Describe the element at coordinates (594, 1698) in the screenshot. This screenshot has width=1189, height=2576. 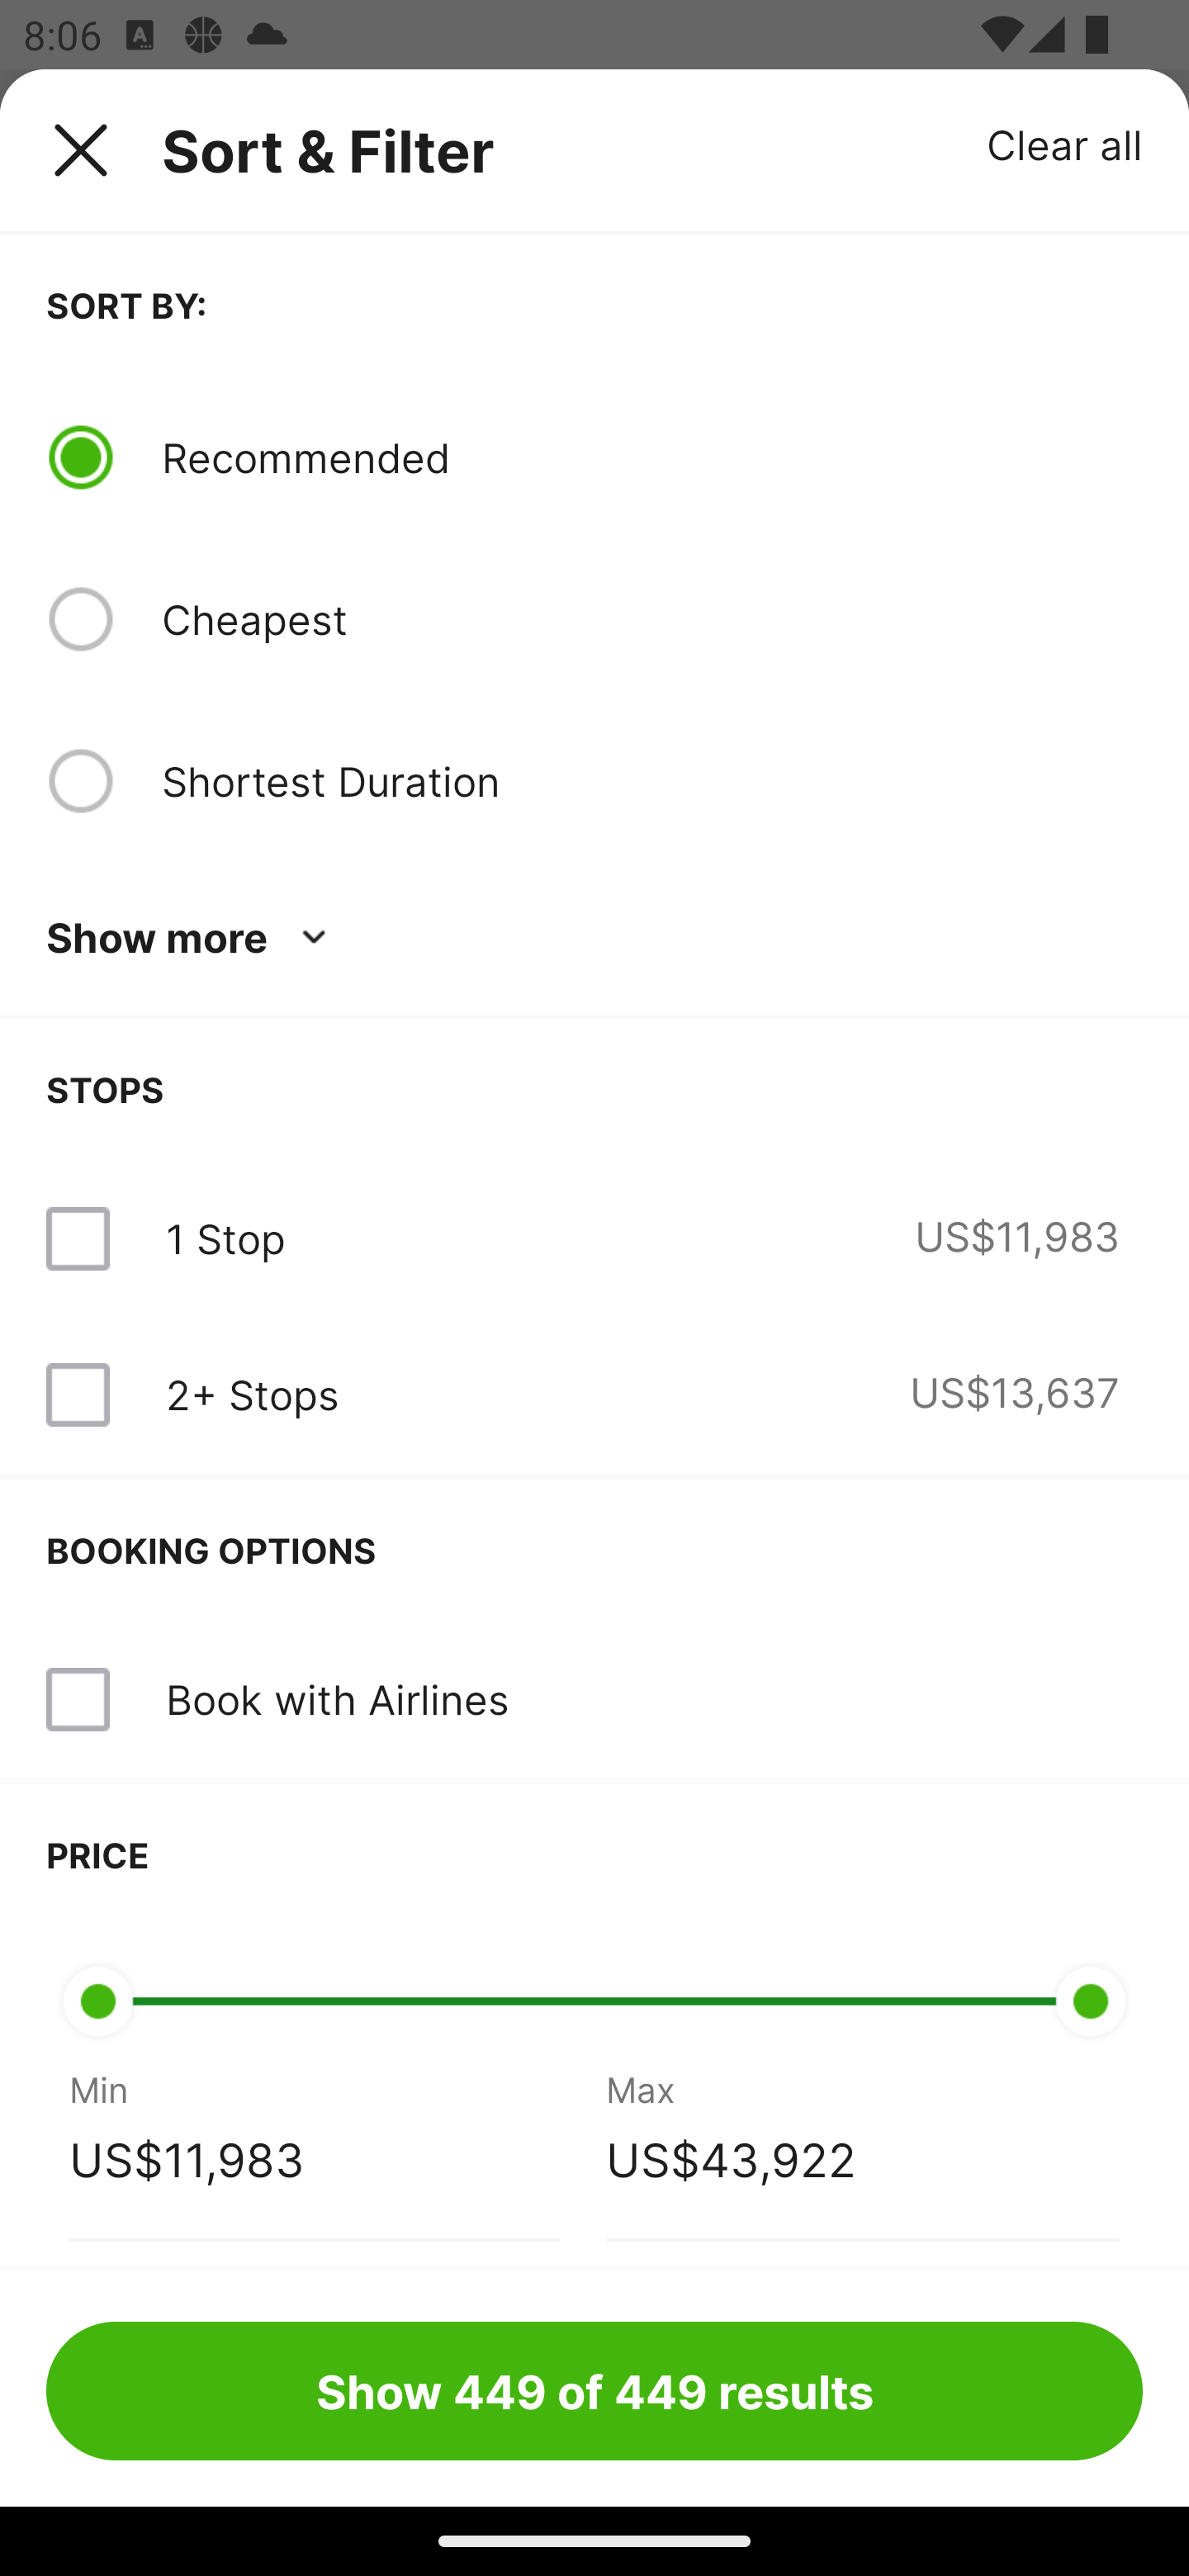
I see `Book with Airlines` at that location.